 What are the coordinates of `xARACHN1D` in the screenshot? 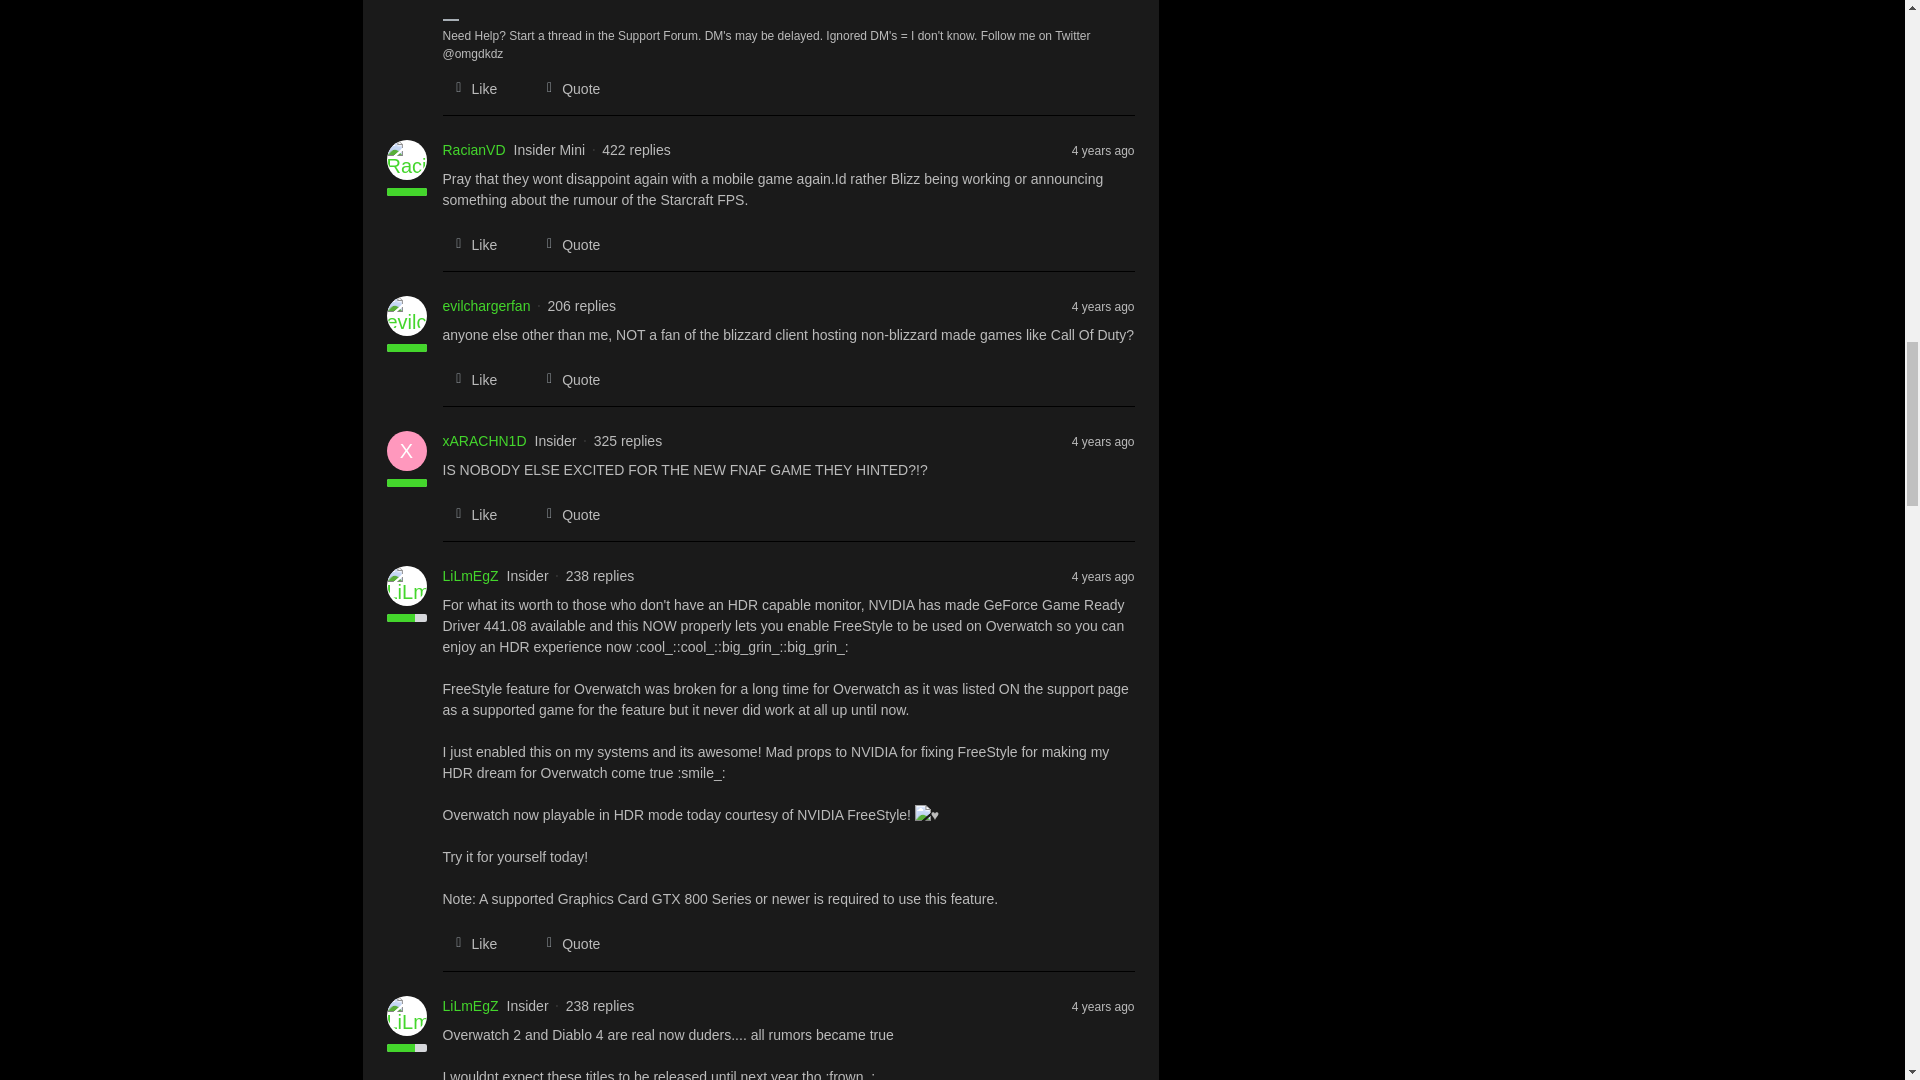 It's located at (484, 441).